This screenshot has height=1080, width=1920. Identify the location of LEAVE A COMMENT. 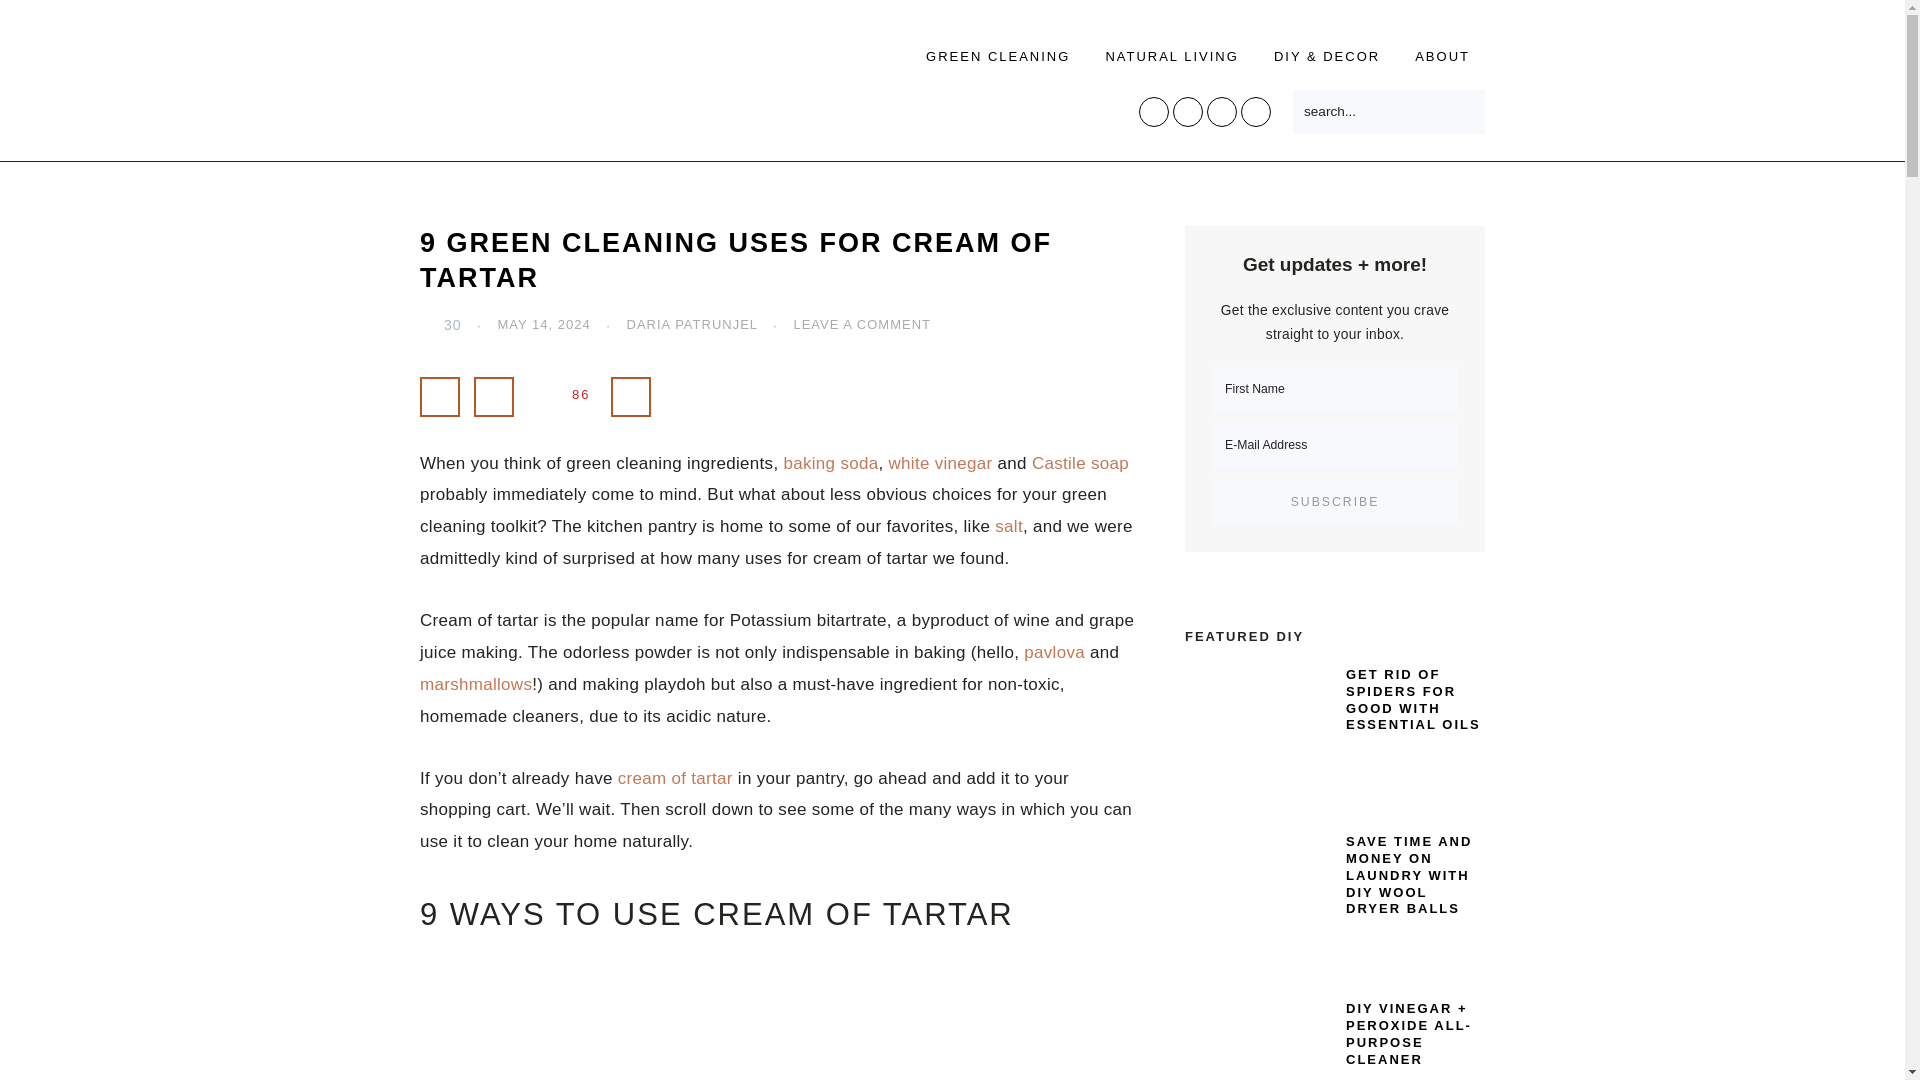
(862, 324).